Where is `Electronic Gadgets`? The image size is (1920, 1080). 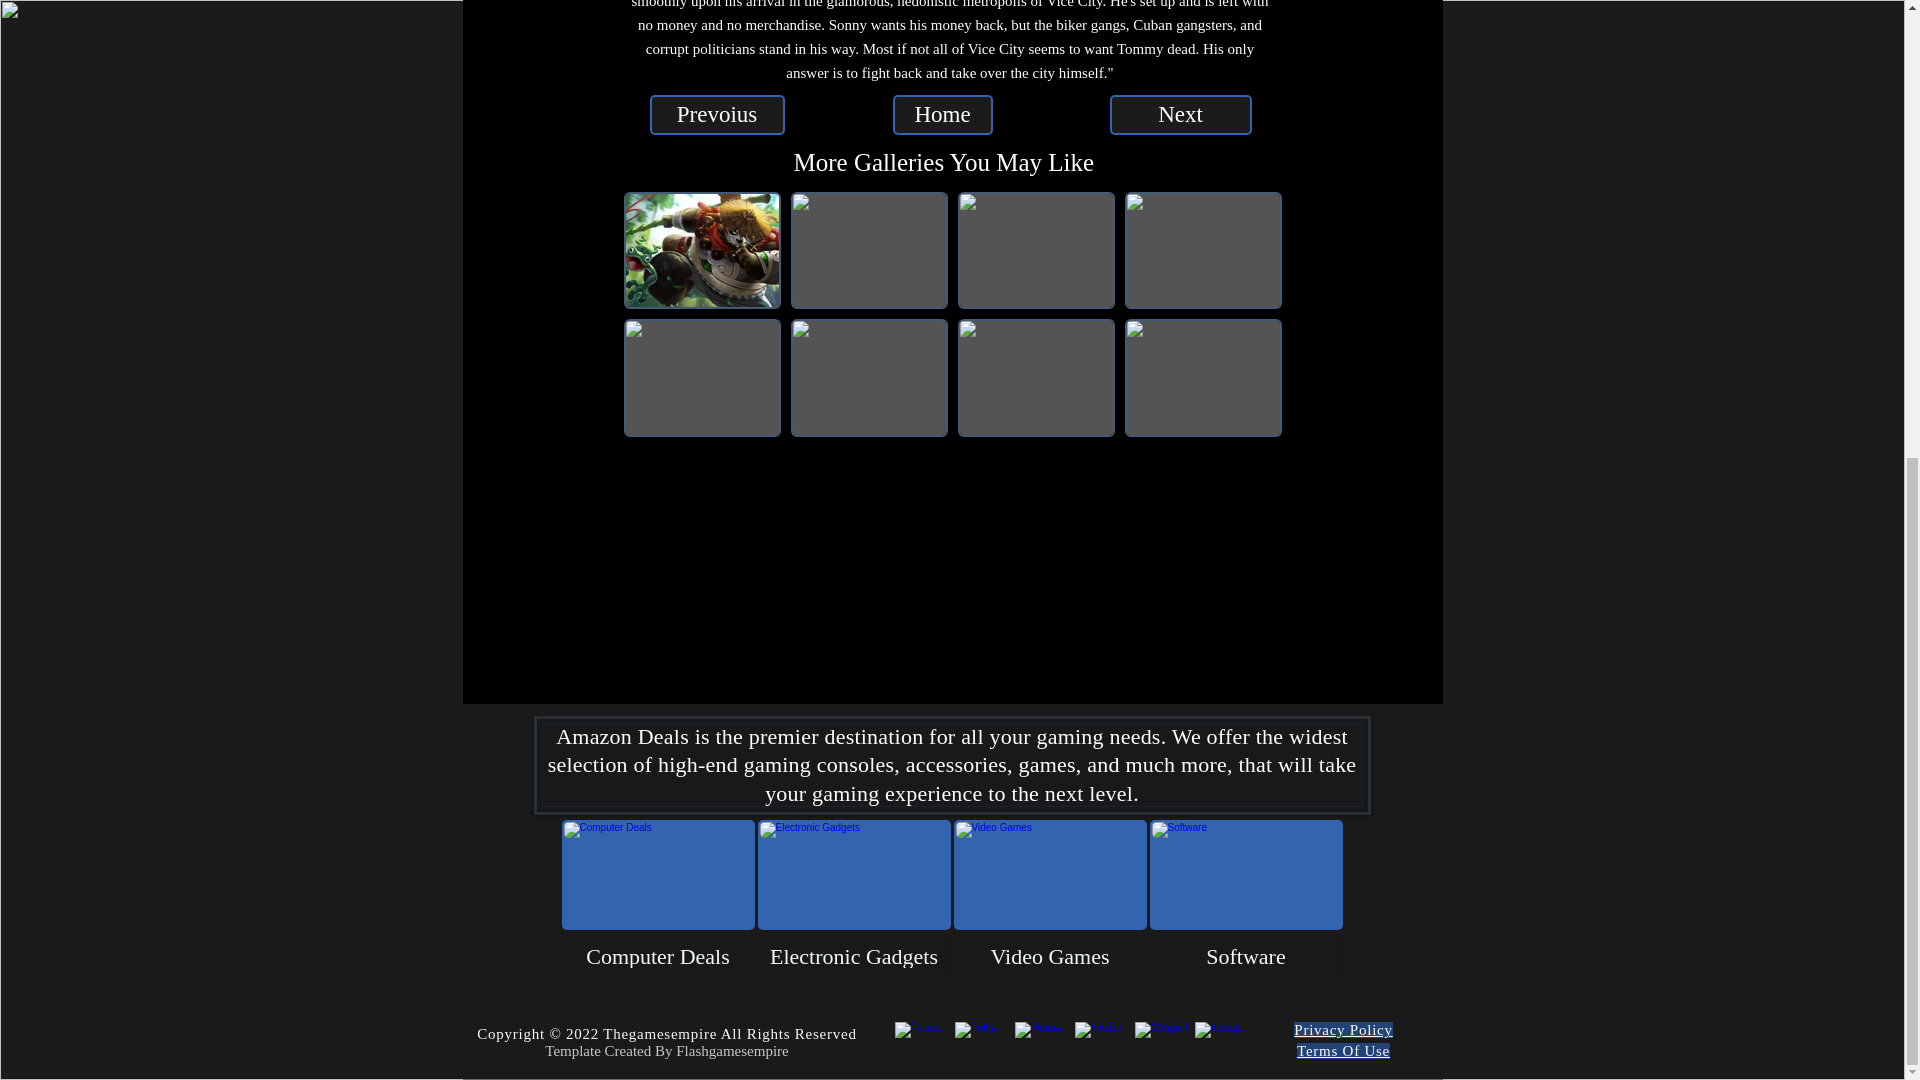 Electronic Gadgets is located at coordinates (854, 898).